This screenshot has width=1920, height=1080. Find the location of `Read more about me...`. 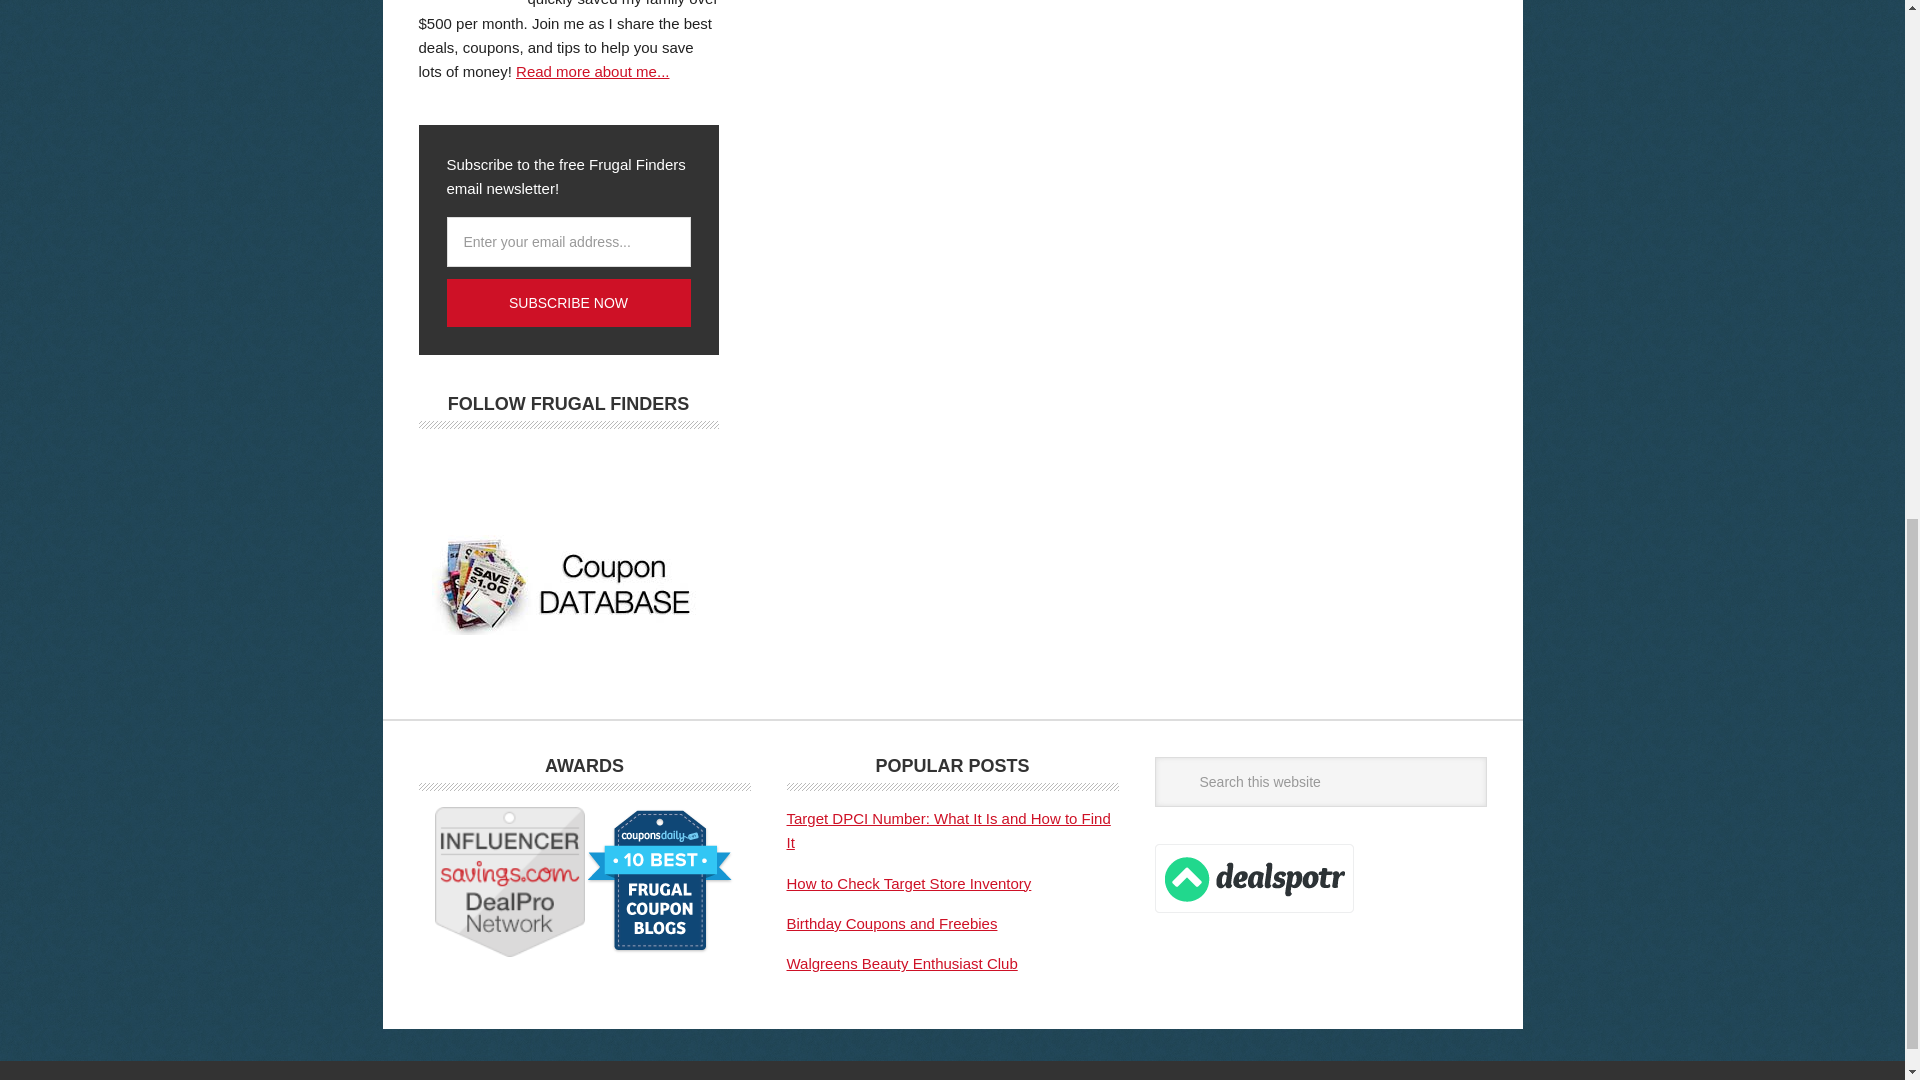

Read more about me... is located at coordinates (592, 70).